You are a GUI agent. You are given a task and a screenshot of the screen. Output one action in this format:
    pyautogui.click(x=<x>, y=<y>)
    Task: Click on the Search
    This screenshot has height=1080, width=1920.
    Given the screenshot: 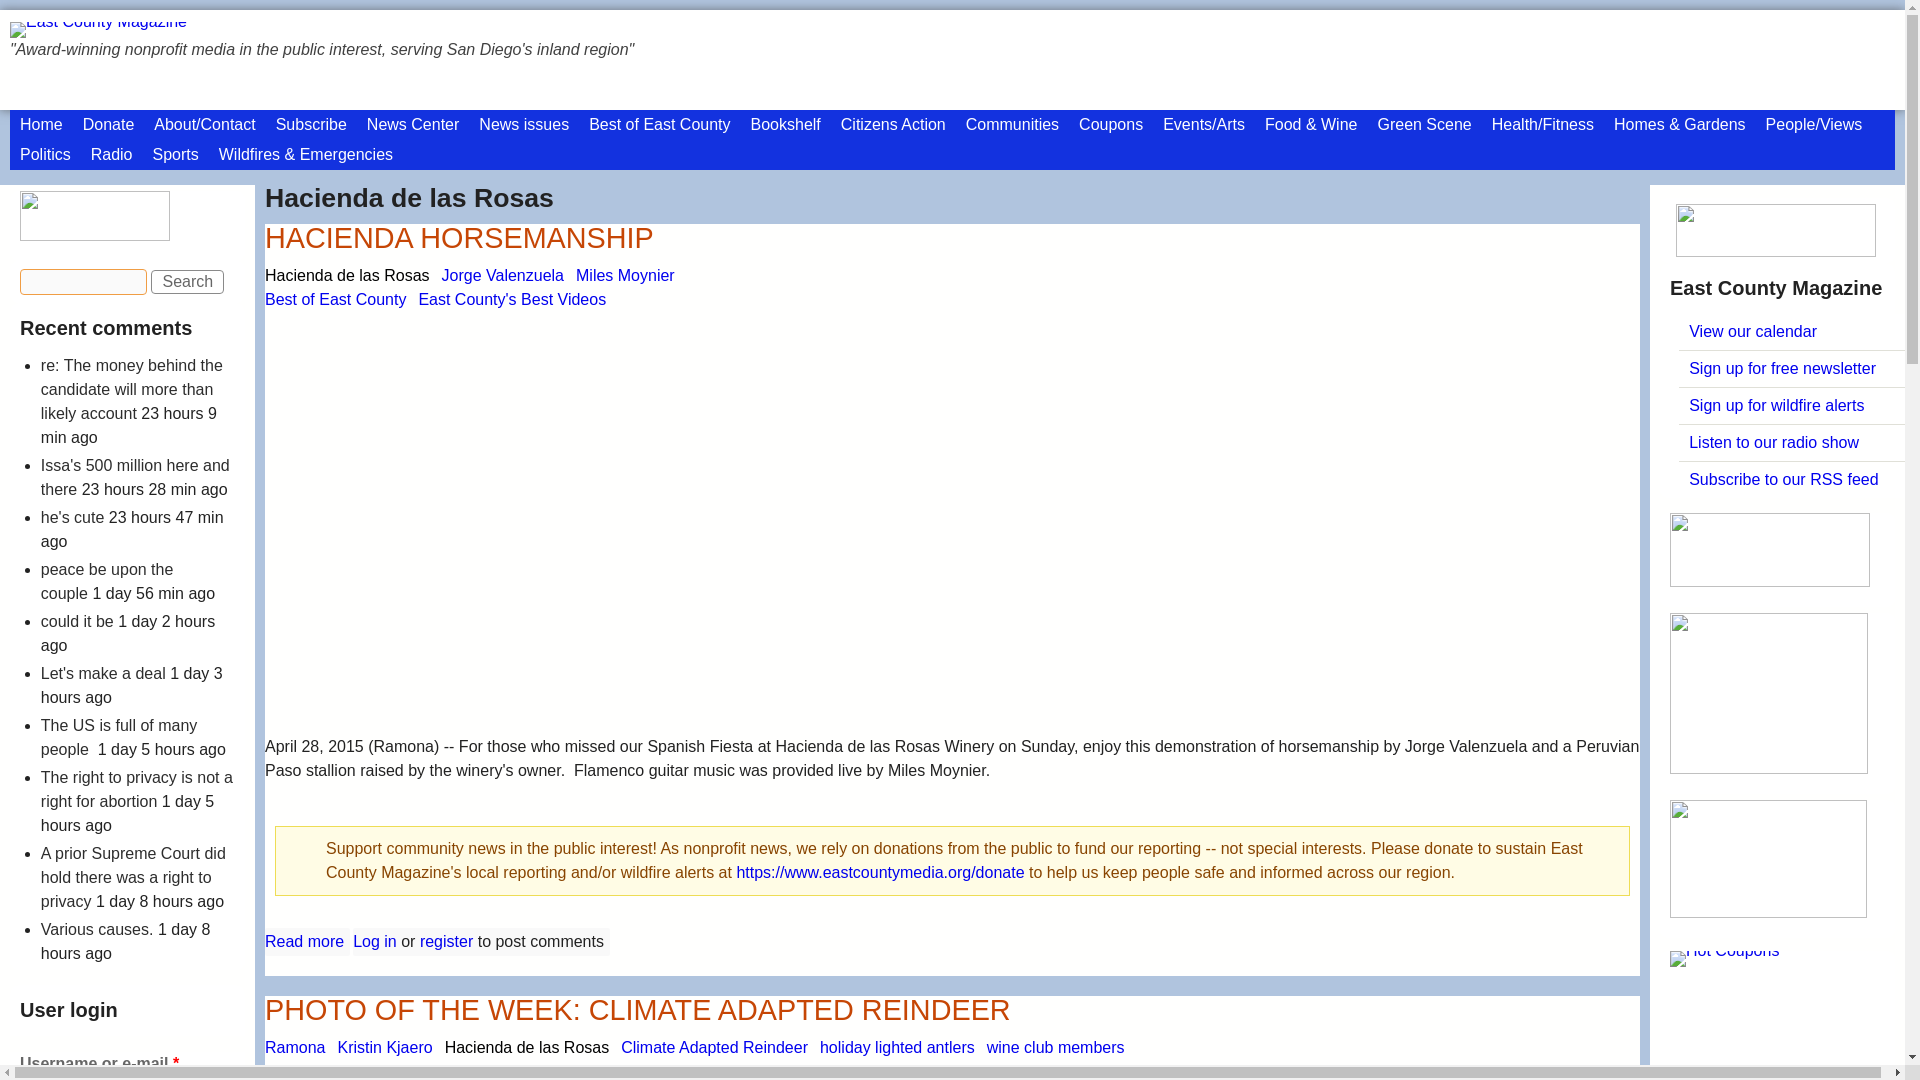 What is the action you would take?
    pyautogui.click(x=188, y=282)
    